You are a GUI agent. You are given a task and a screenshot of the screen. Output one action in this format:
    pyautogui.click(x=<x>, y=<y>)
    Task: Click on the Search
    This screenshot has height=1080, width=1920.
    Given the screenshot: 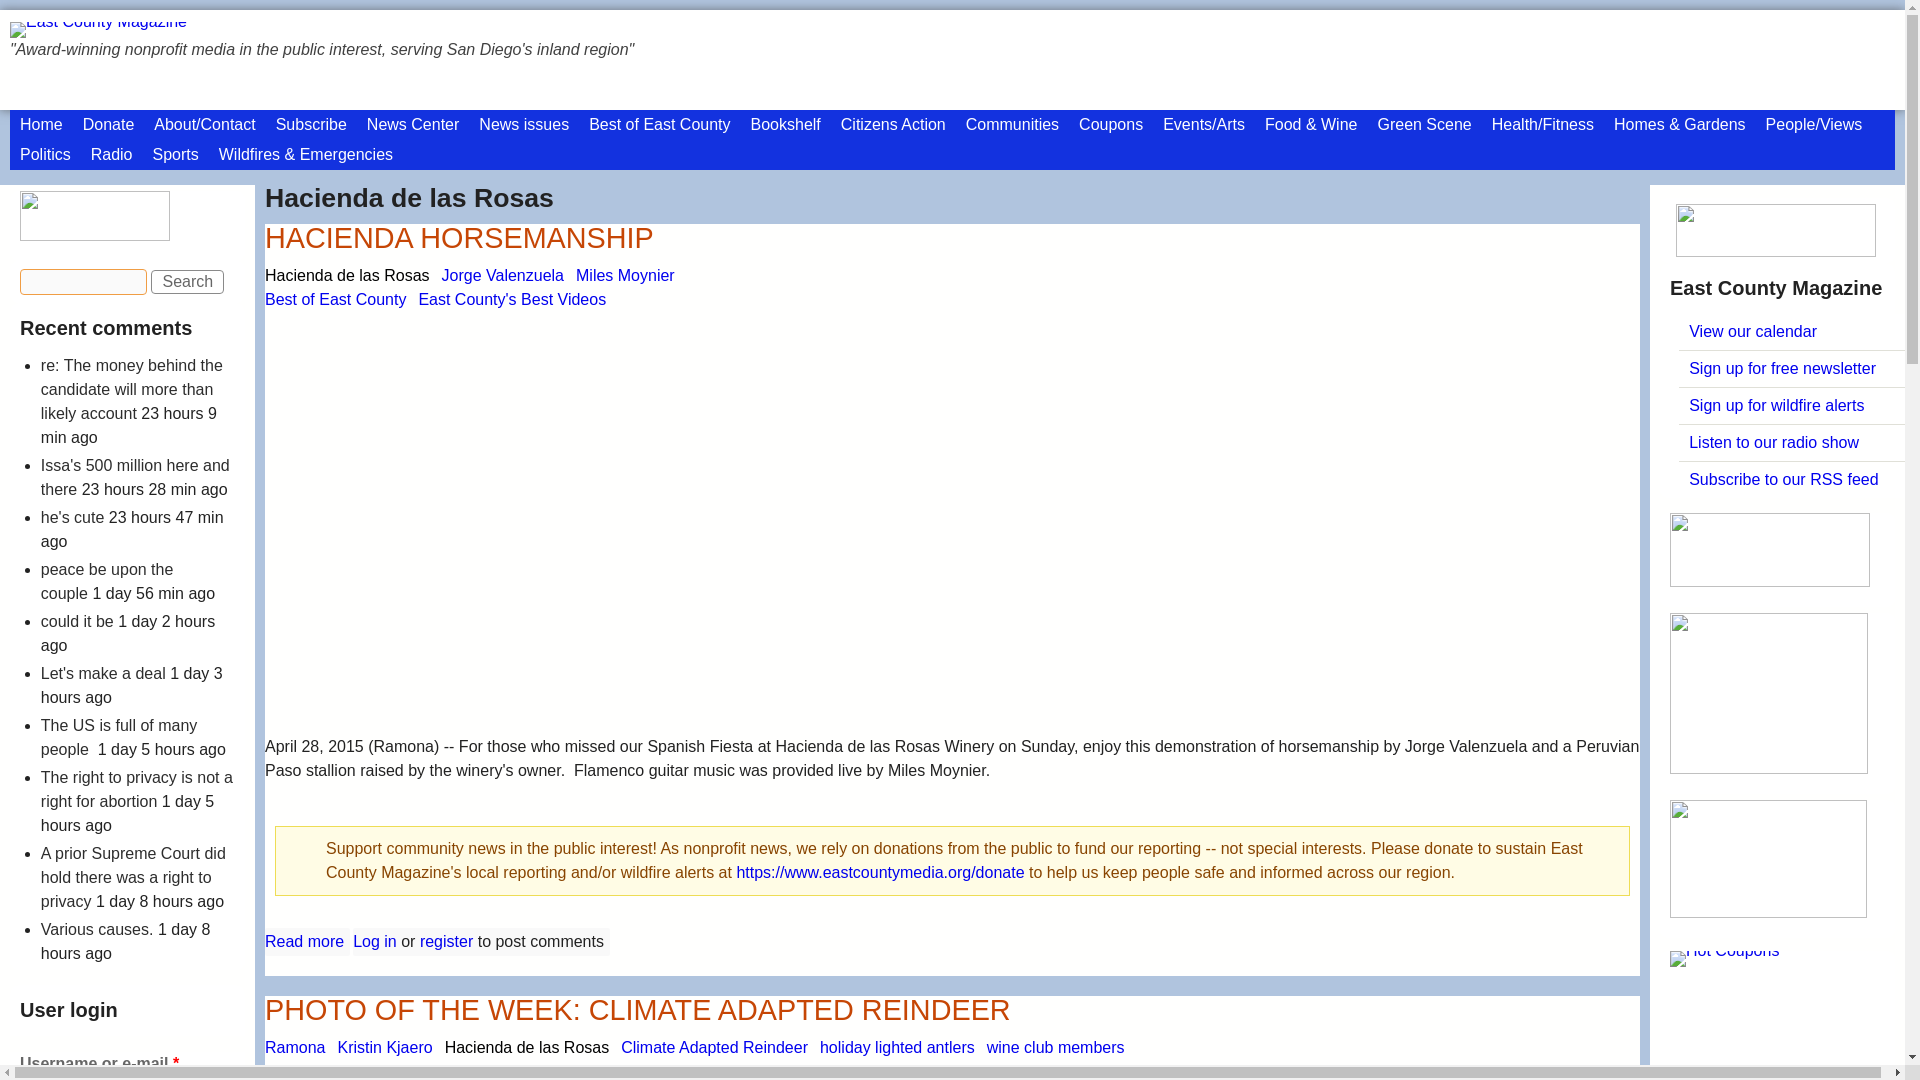 What is the action you would take?
    pyautogui.click(x=188, y=282)
    